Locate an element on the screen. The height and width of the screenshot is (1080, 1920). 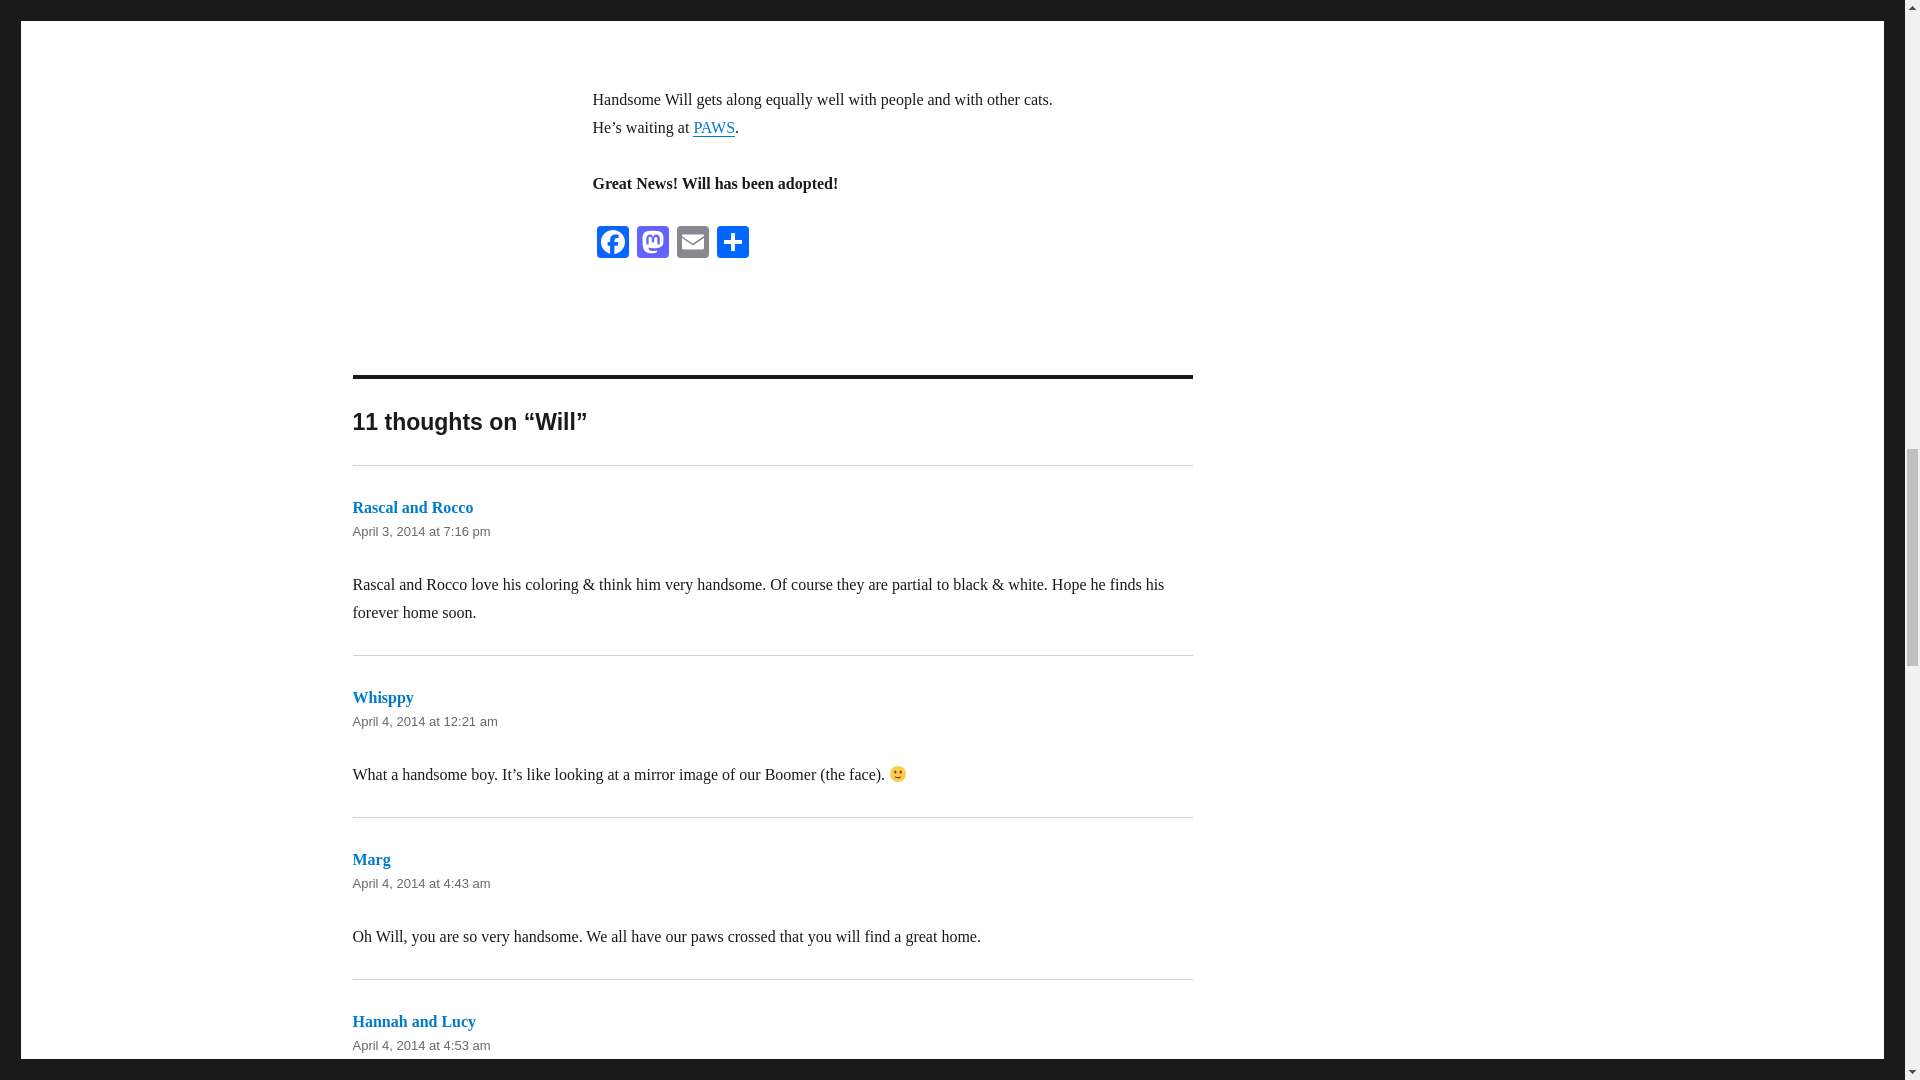
Marg is located at coordinates (370, 860).